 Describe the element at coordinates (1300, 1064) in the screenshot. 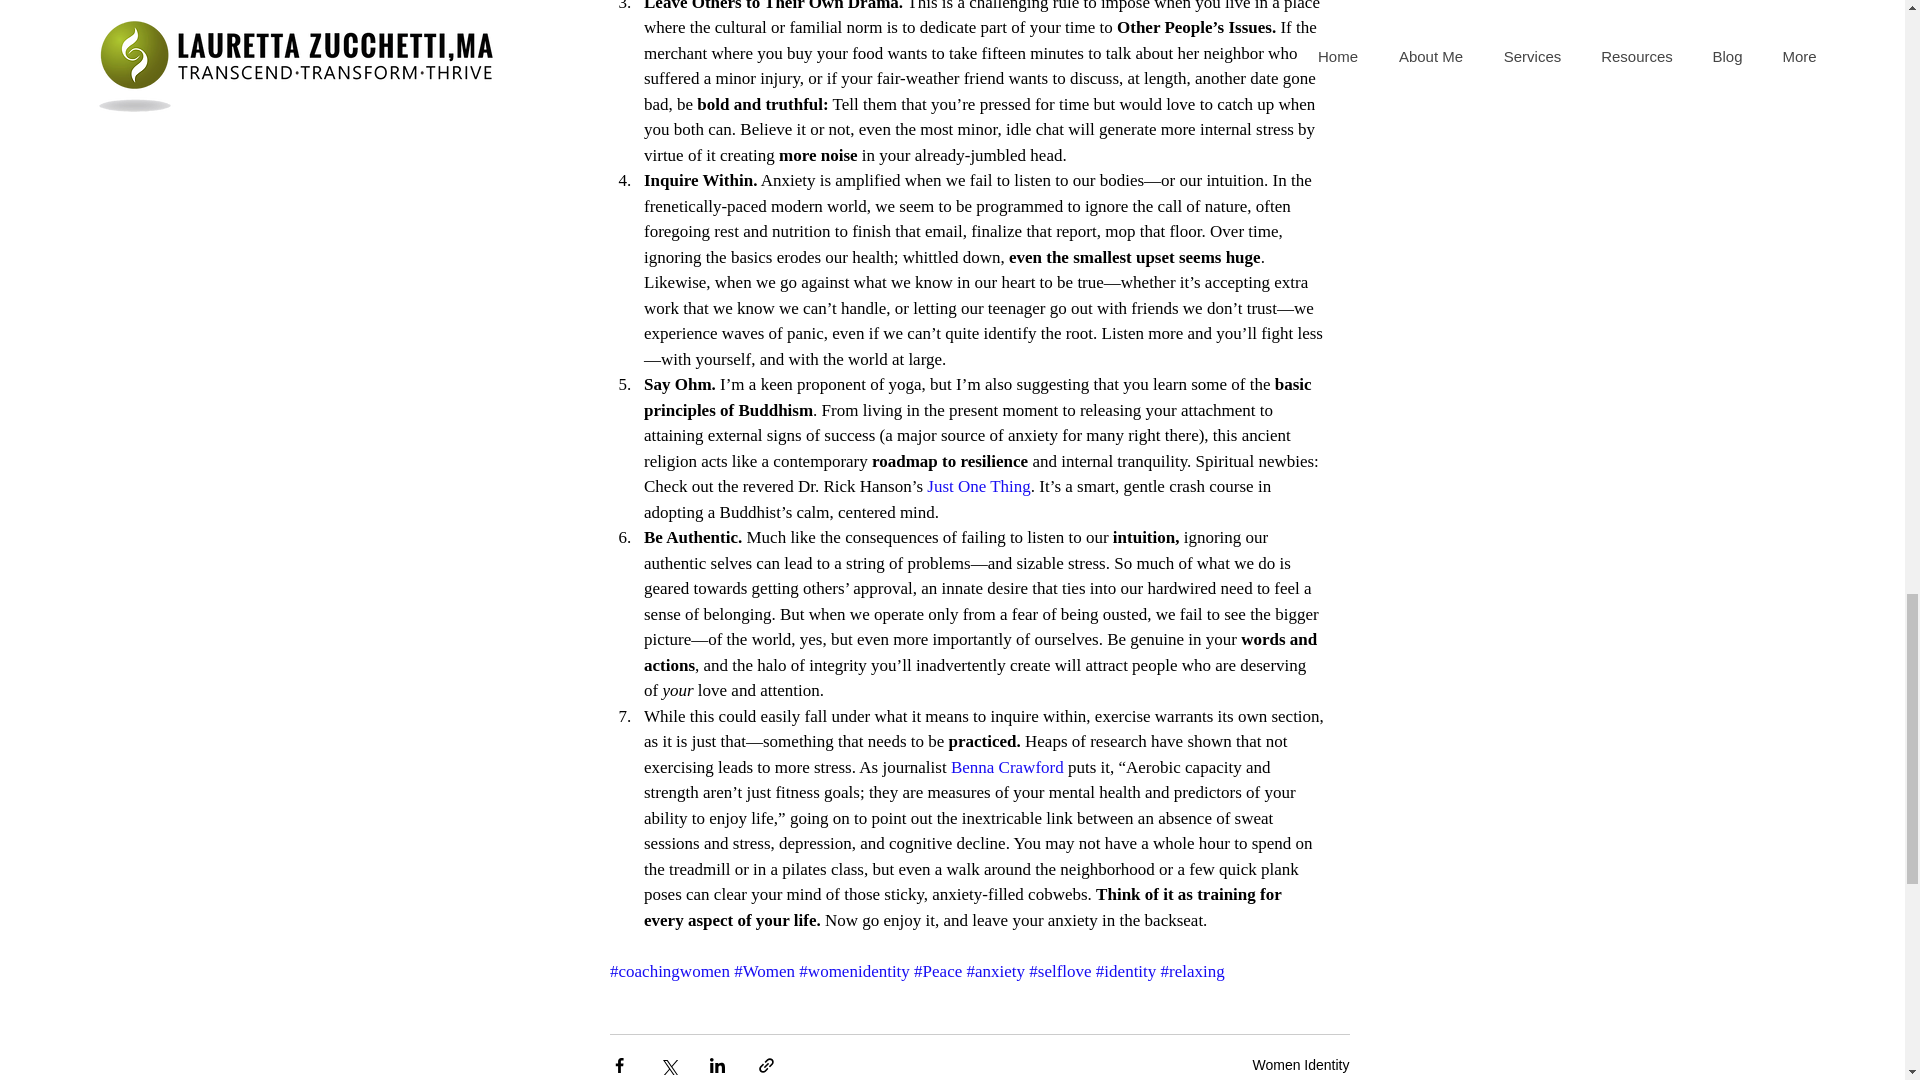

I see `Women Identity` at that location.